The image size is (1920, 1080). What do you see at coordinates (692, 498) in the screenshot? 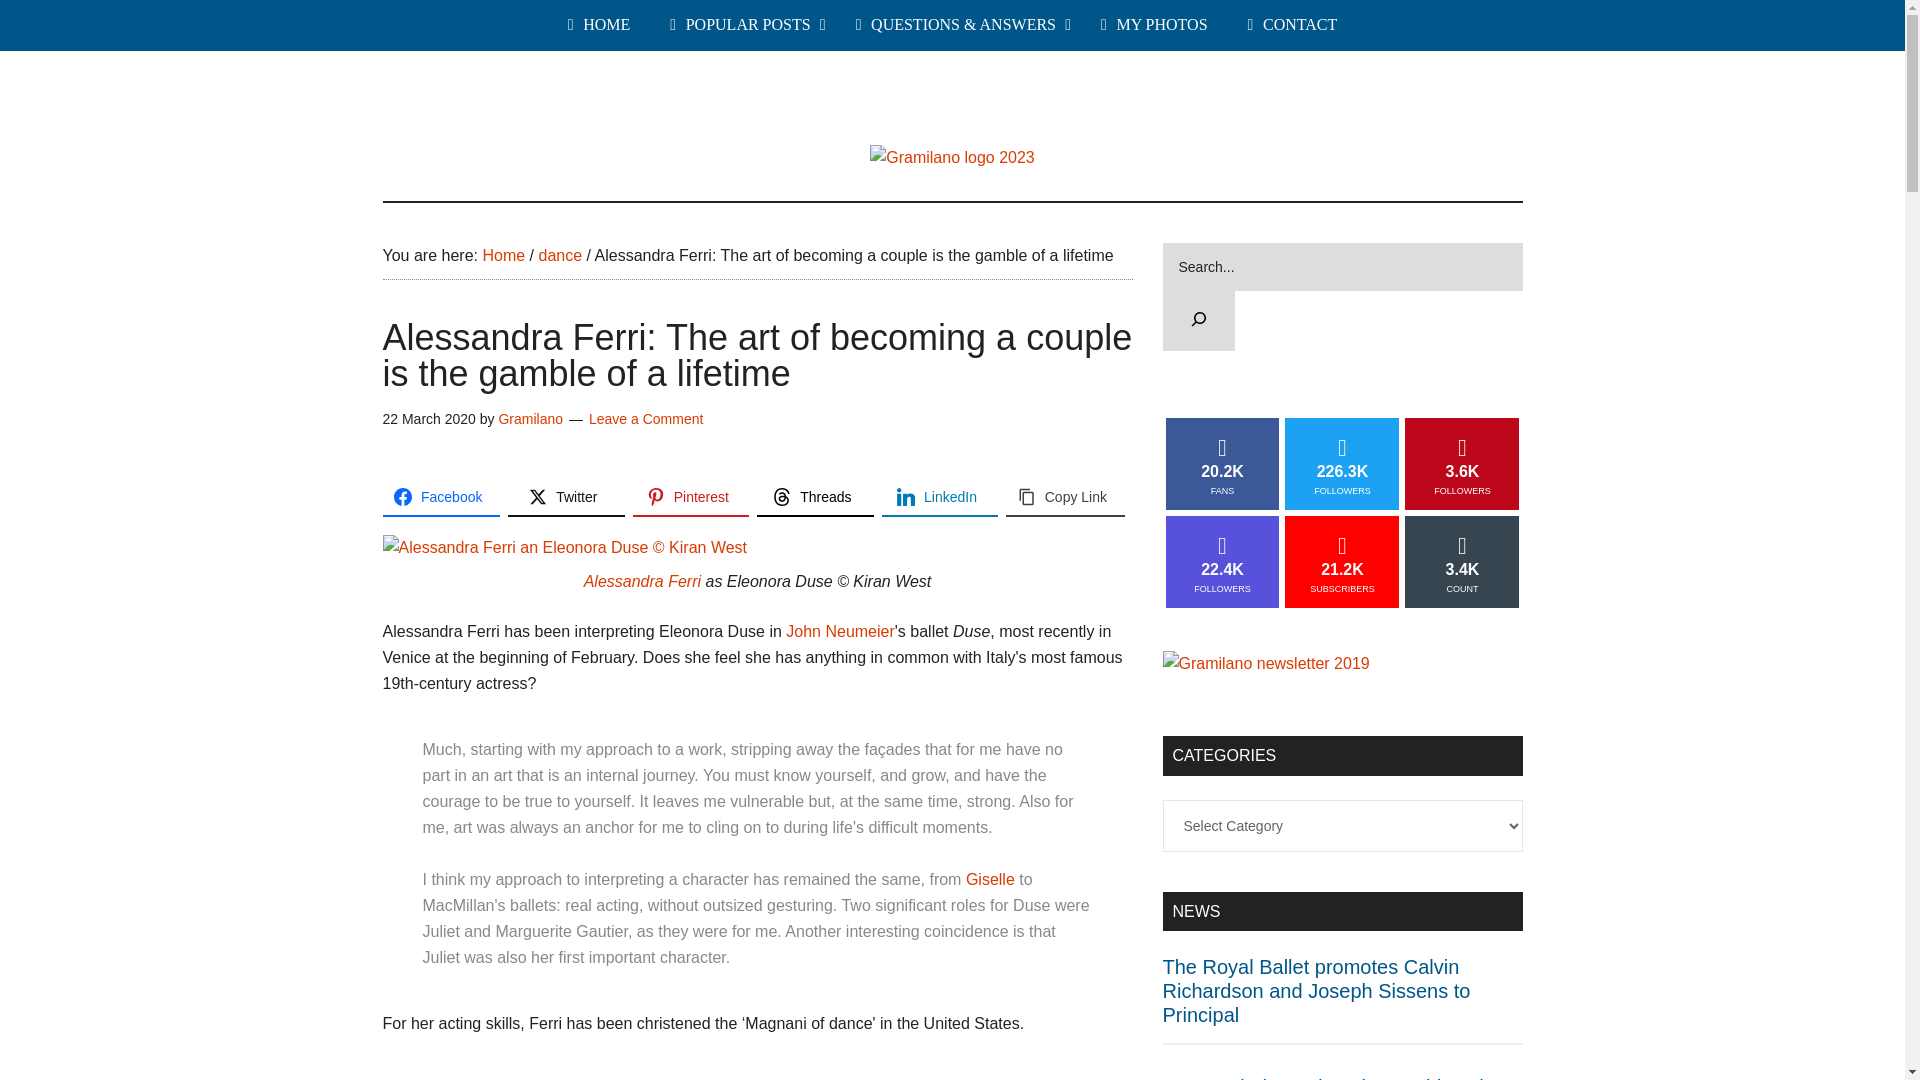
I see `Share on Pinterest` at bounding box center [692, 498].